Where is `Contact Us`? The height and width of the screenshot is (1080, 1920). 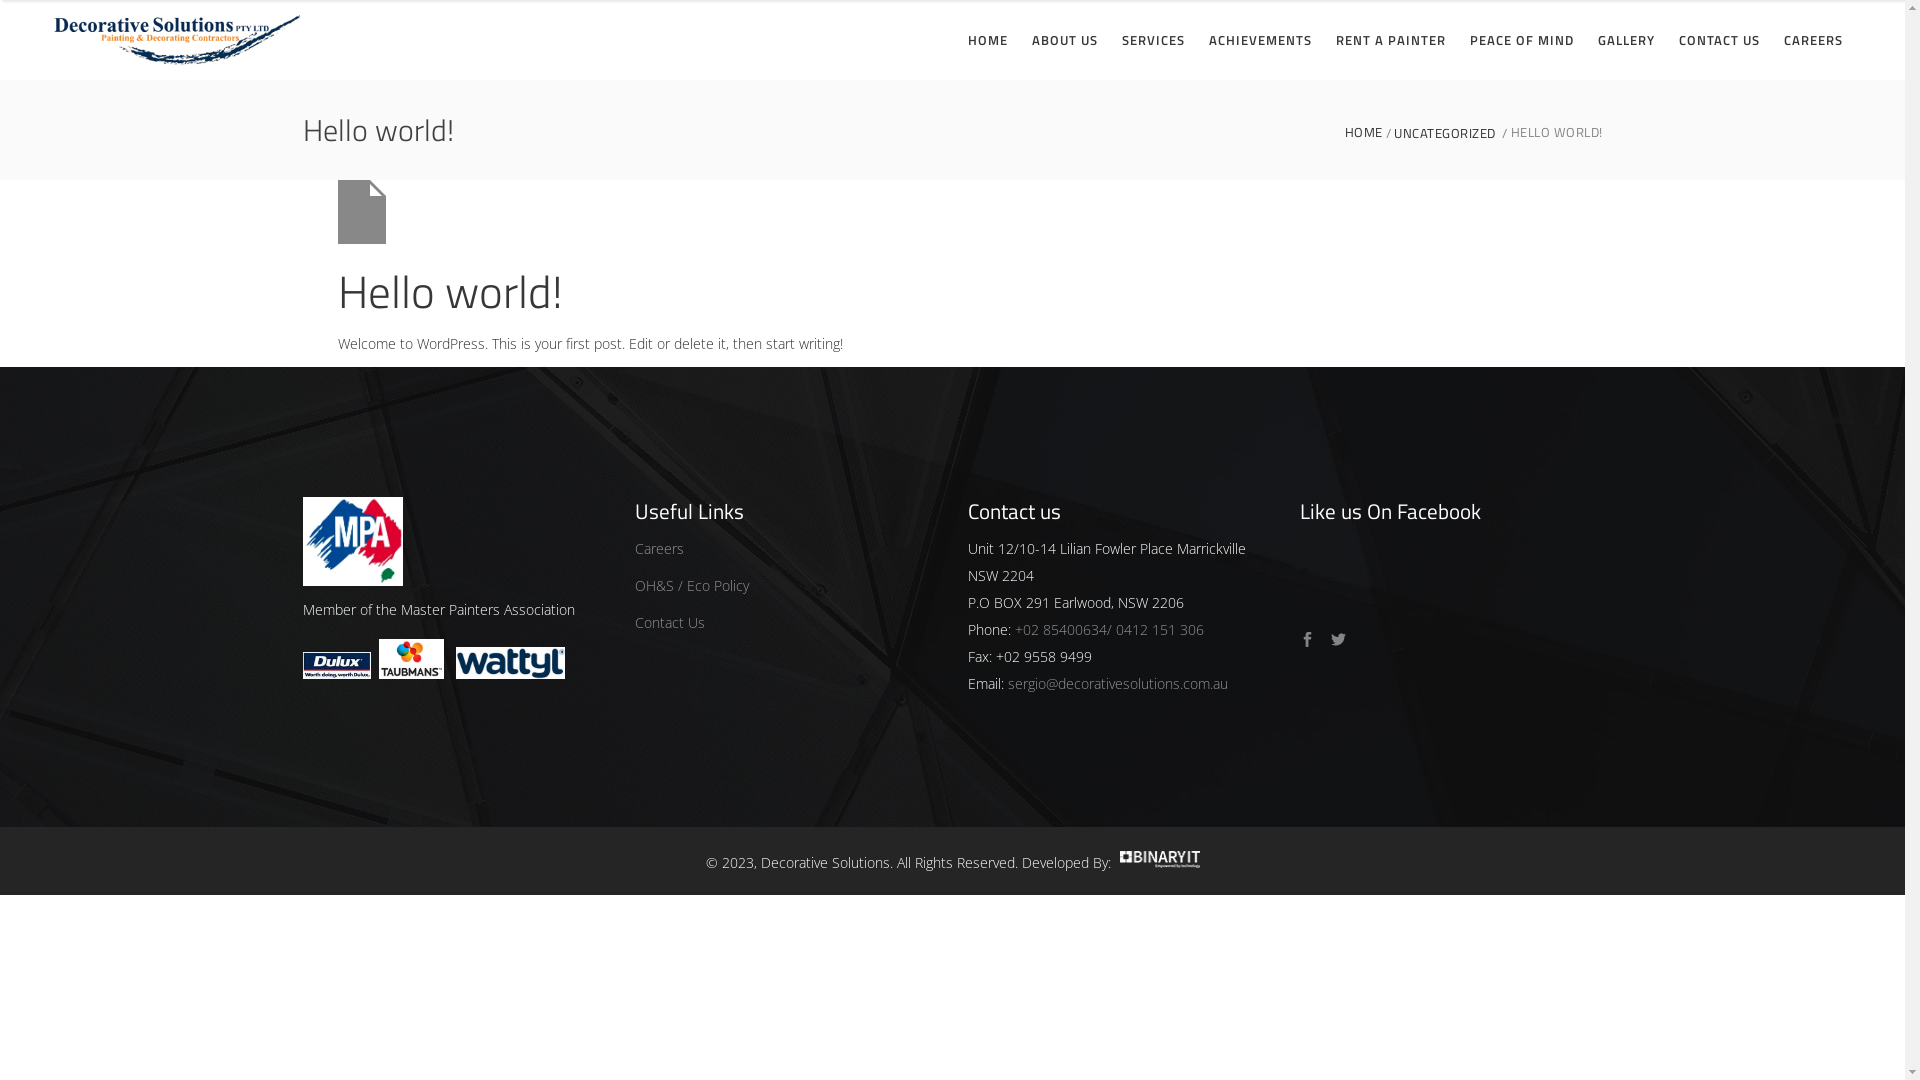 Contact Us is located at coordinates (670, 622).